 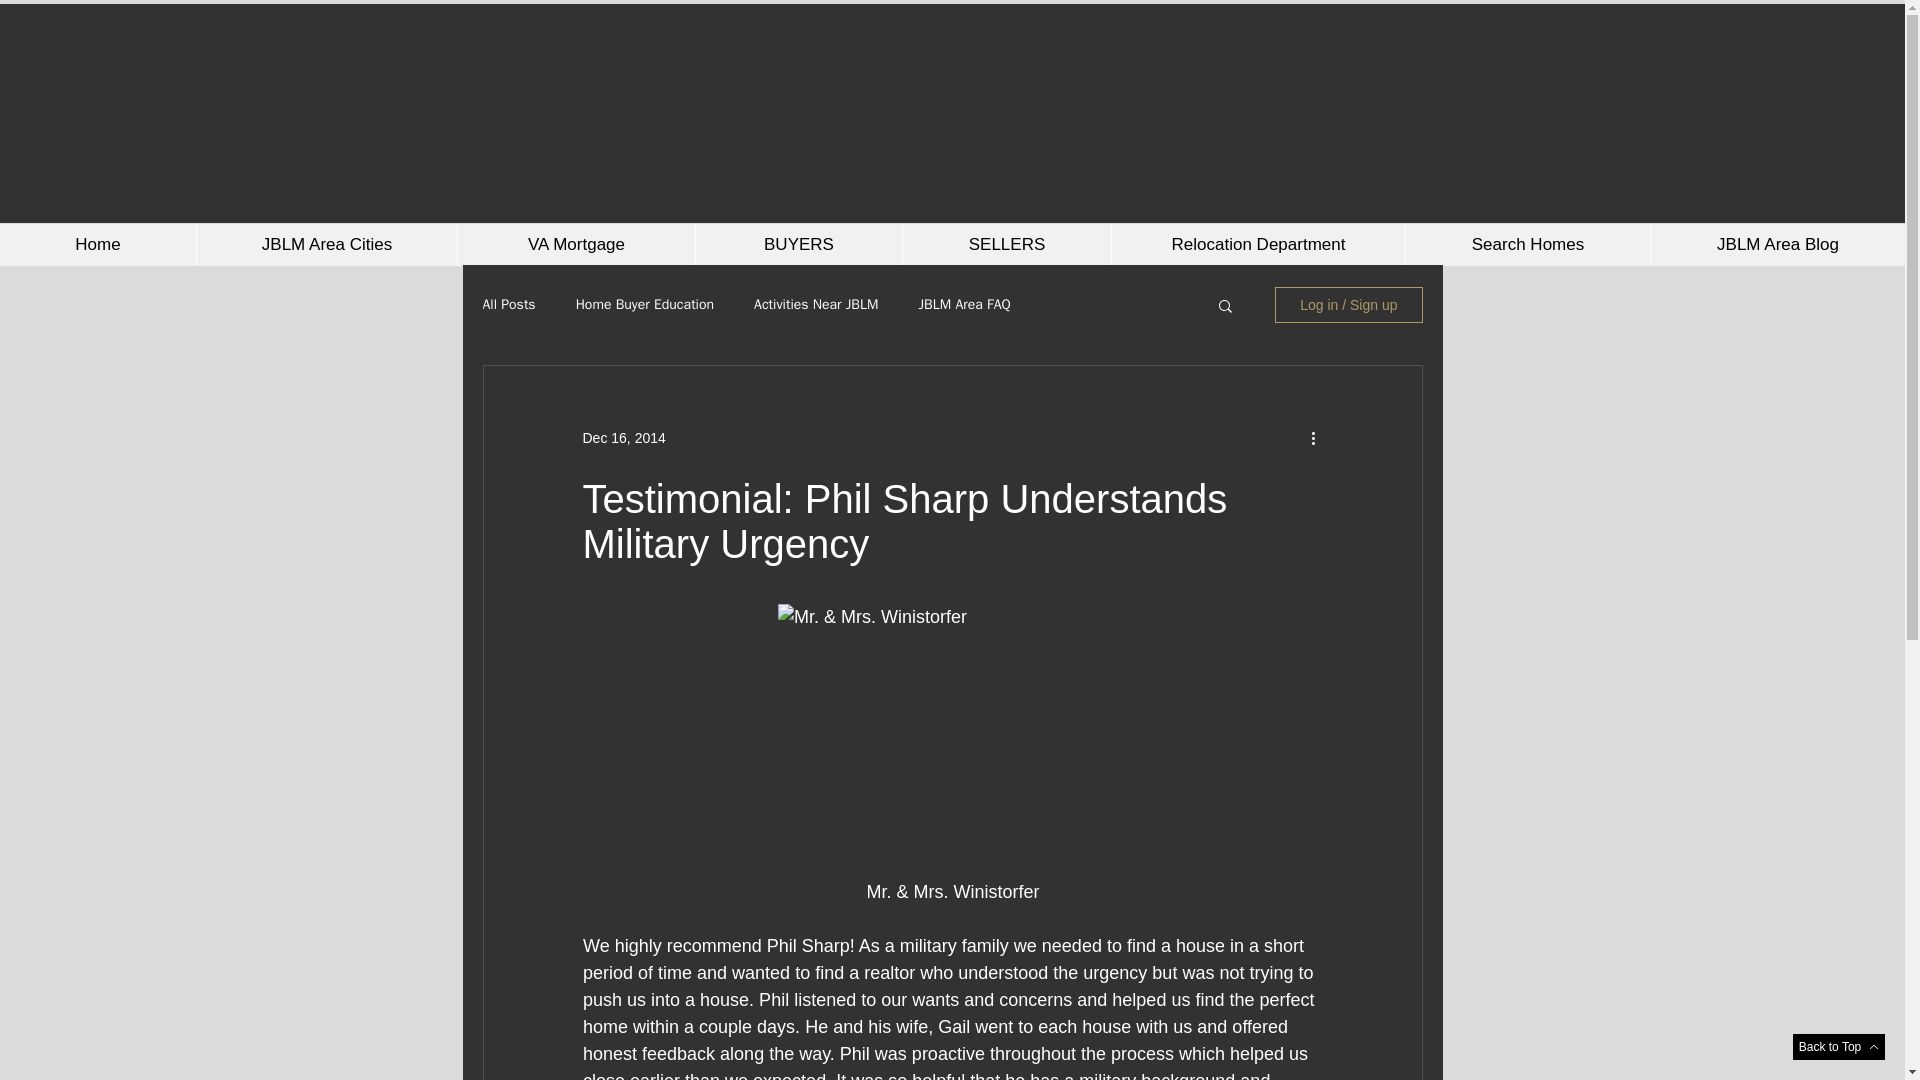 What do you see at coordinates (798, 244) in the screenshot?
I see `BUYERS` at bounding box center [798, 244].